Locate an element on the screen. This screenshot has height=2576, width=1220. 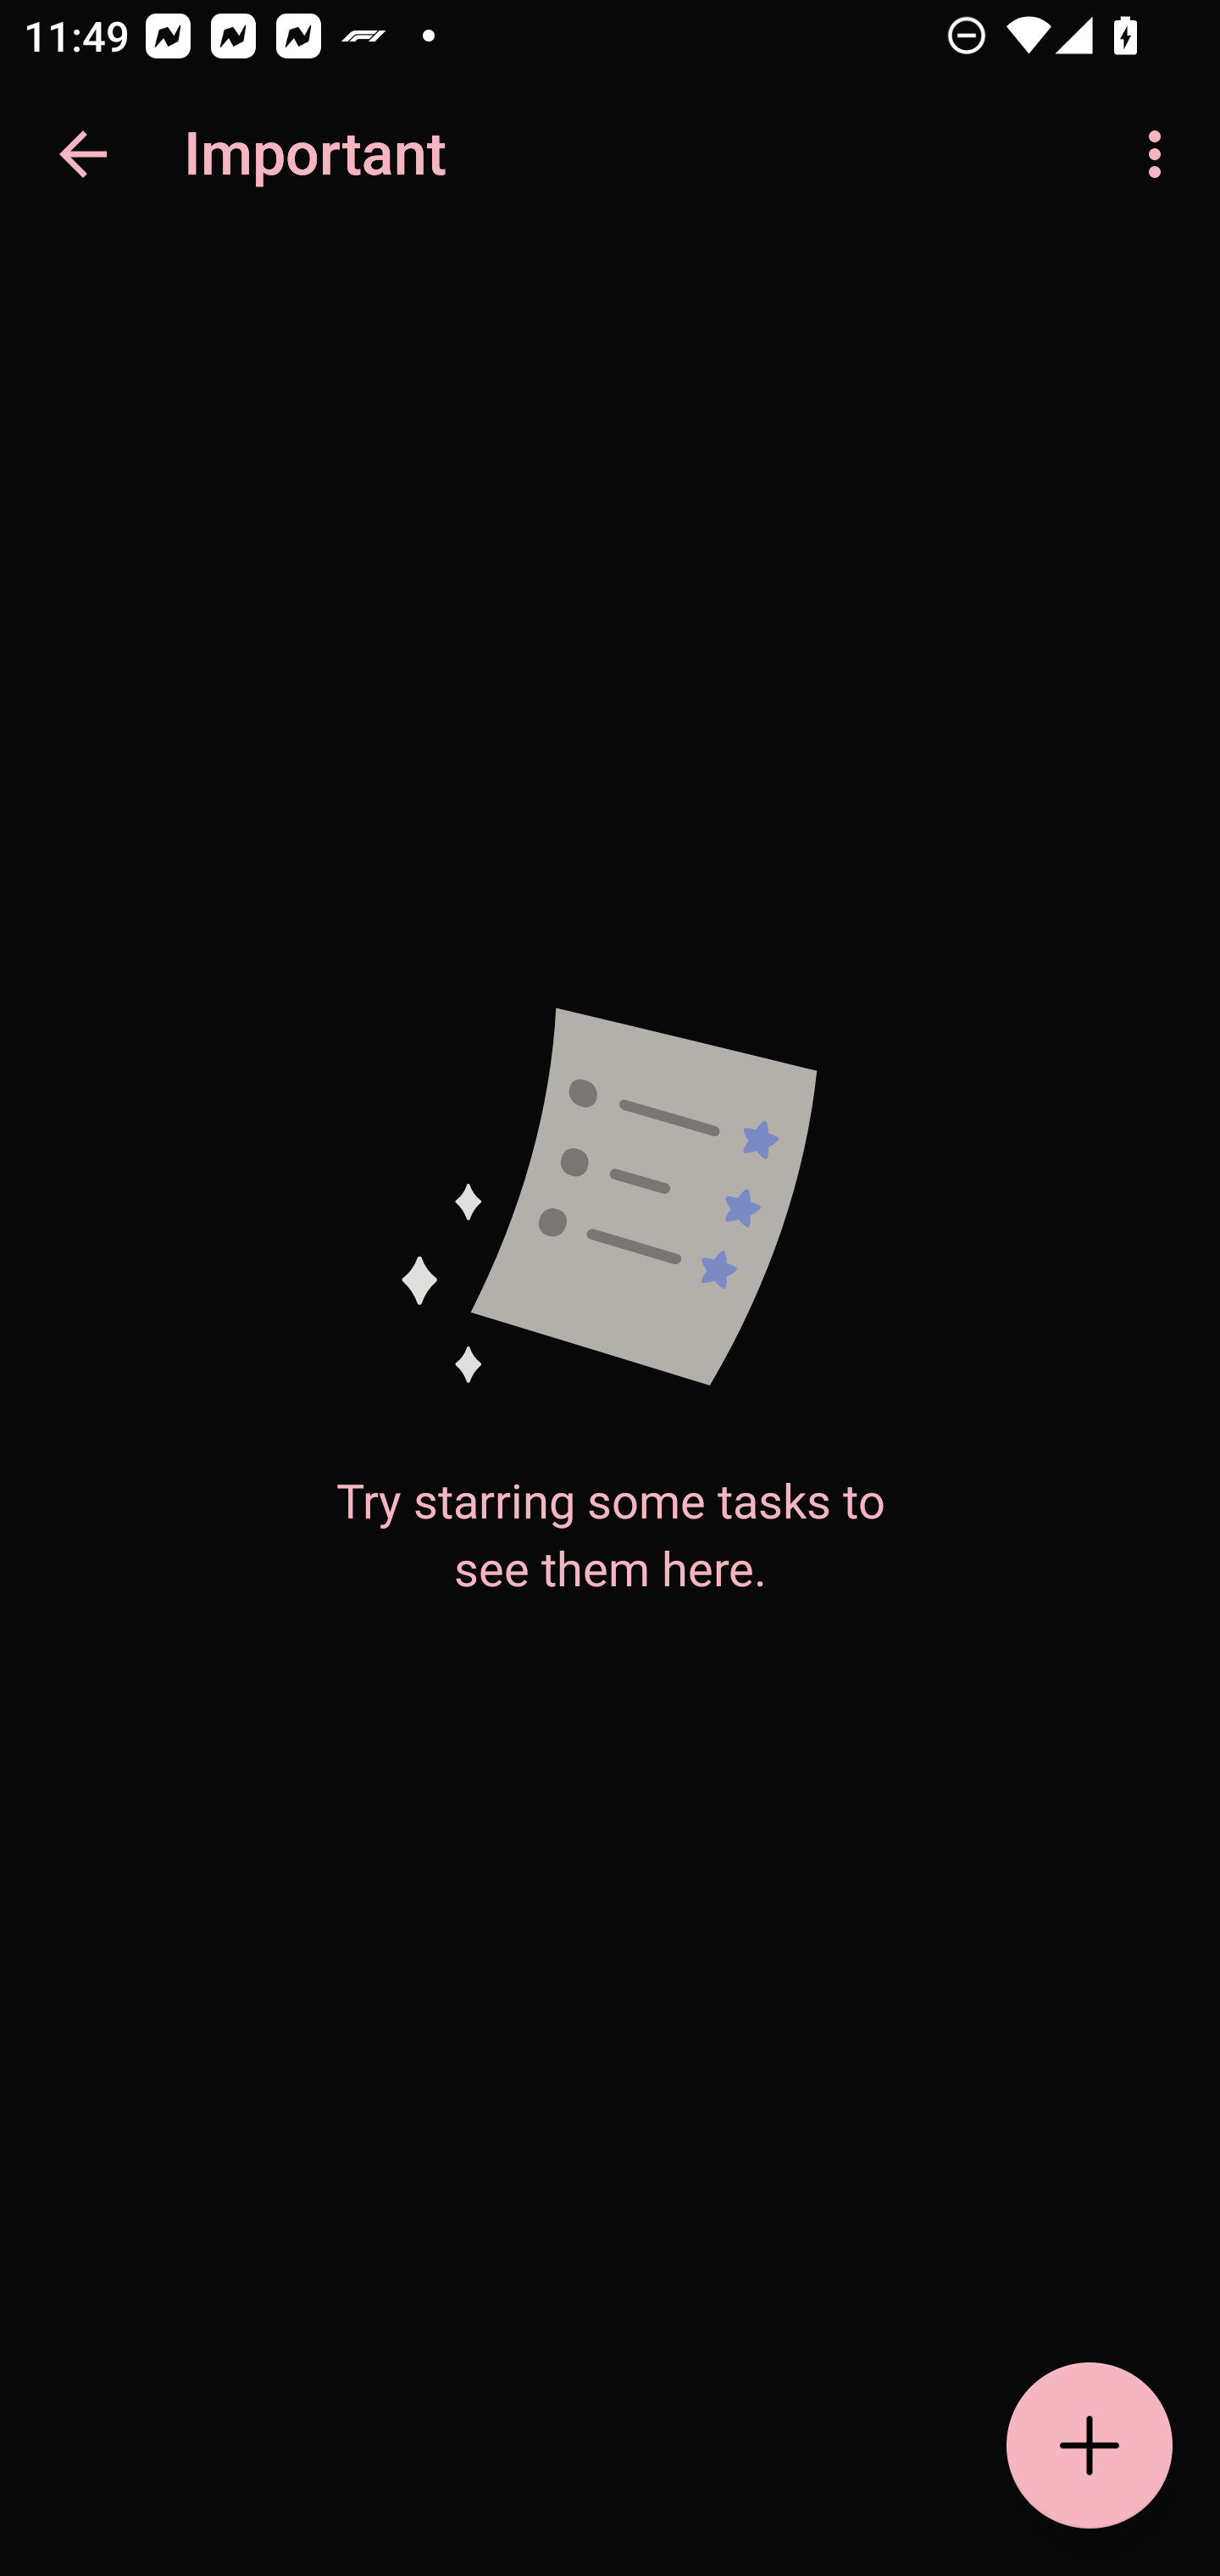
Back is located at coordinates (83, 154).